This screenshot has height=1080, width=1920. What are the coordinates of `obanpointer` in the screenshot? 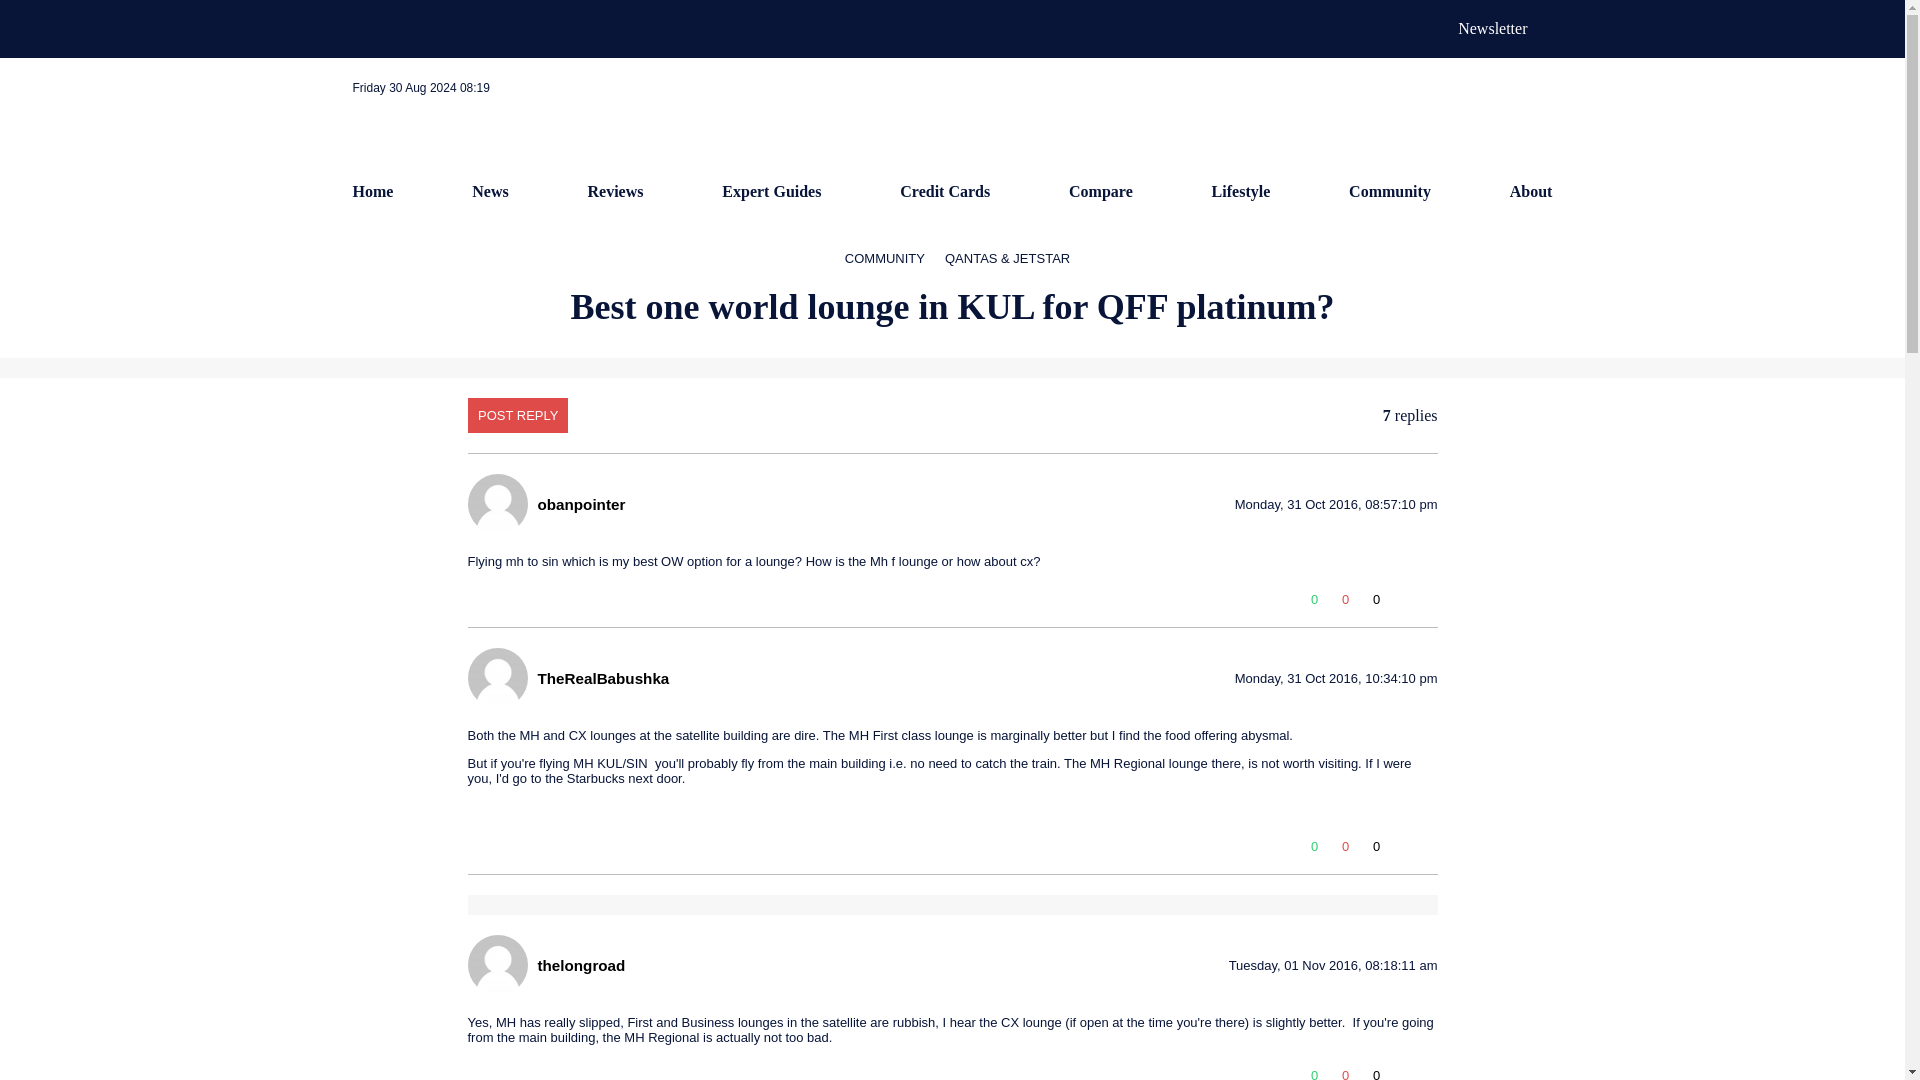 It's located at (581, 504).